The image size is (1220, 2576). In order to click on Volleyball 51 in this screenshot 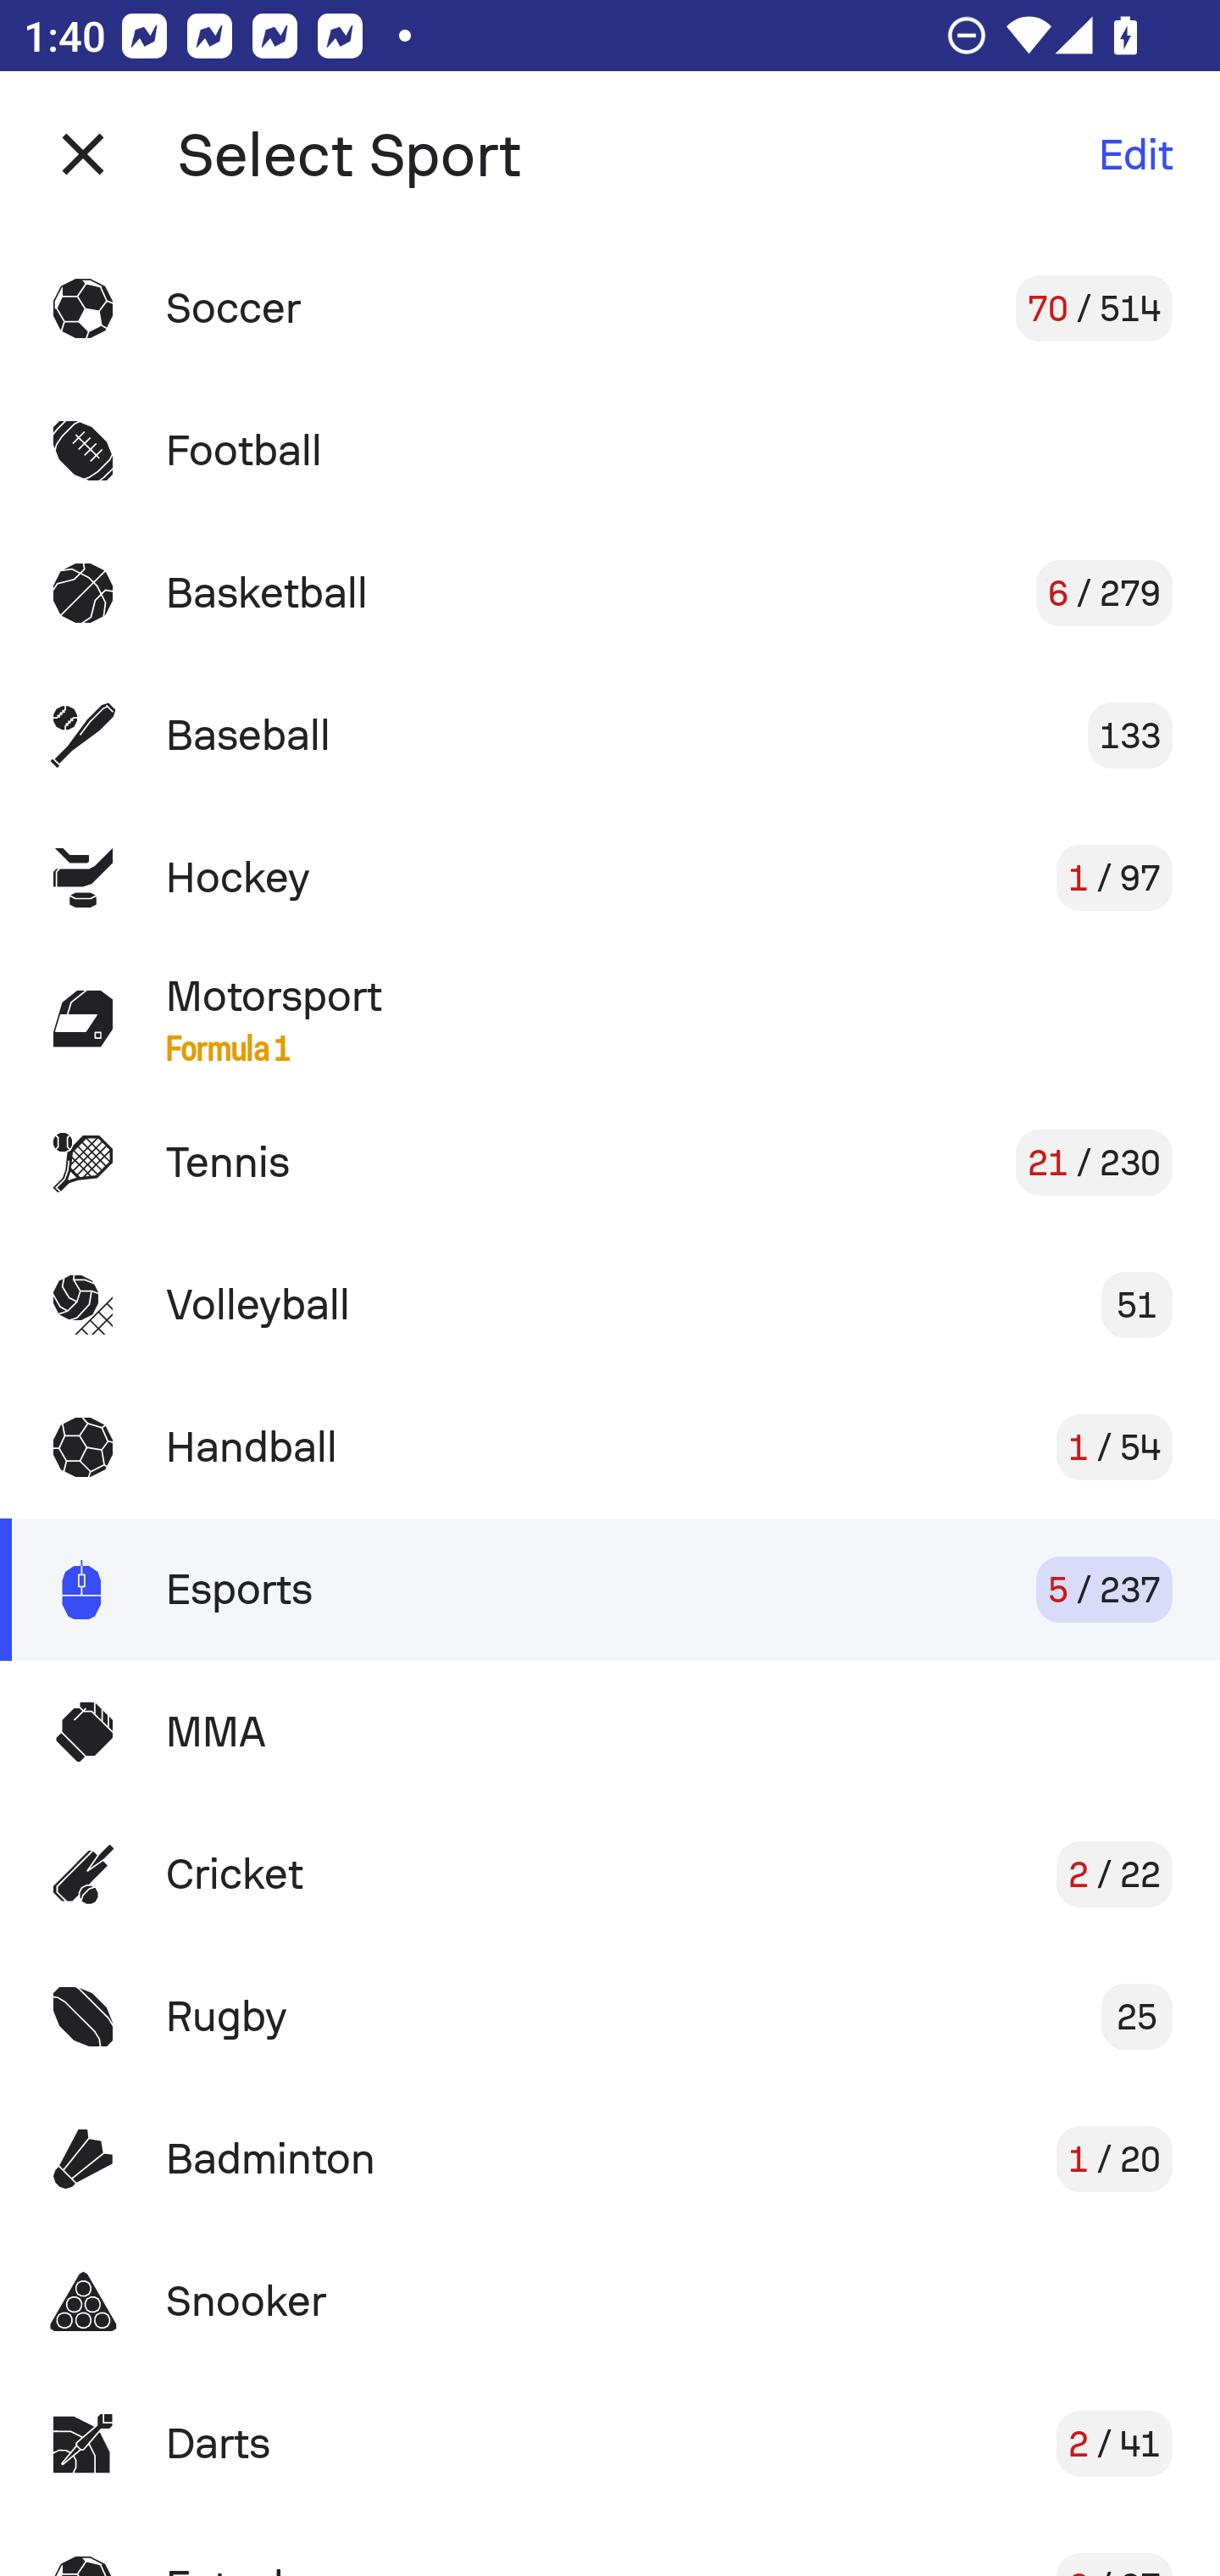, I will do `click(610, 1305)`.